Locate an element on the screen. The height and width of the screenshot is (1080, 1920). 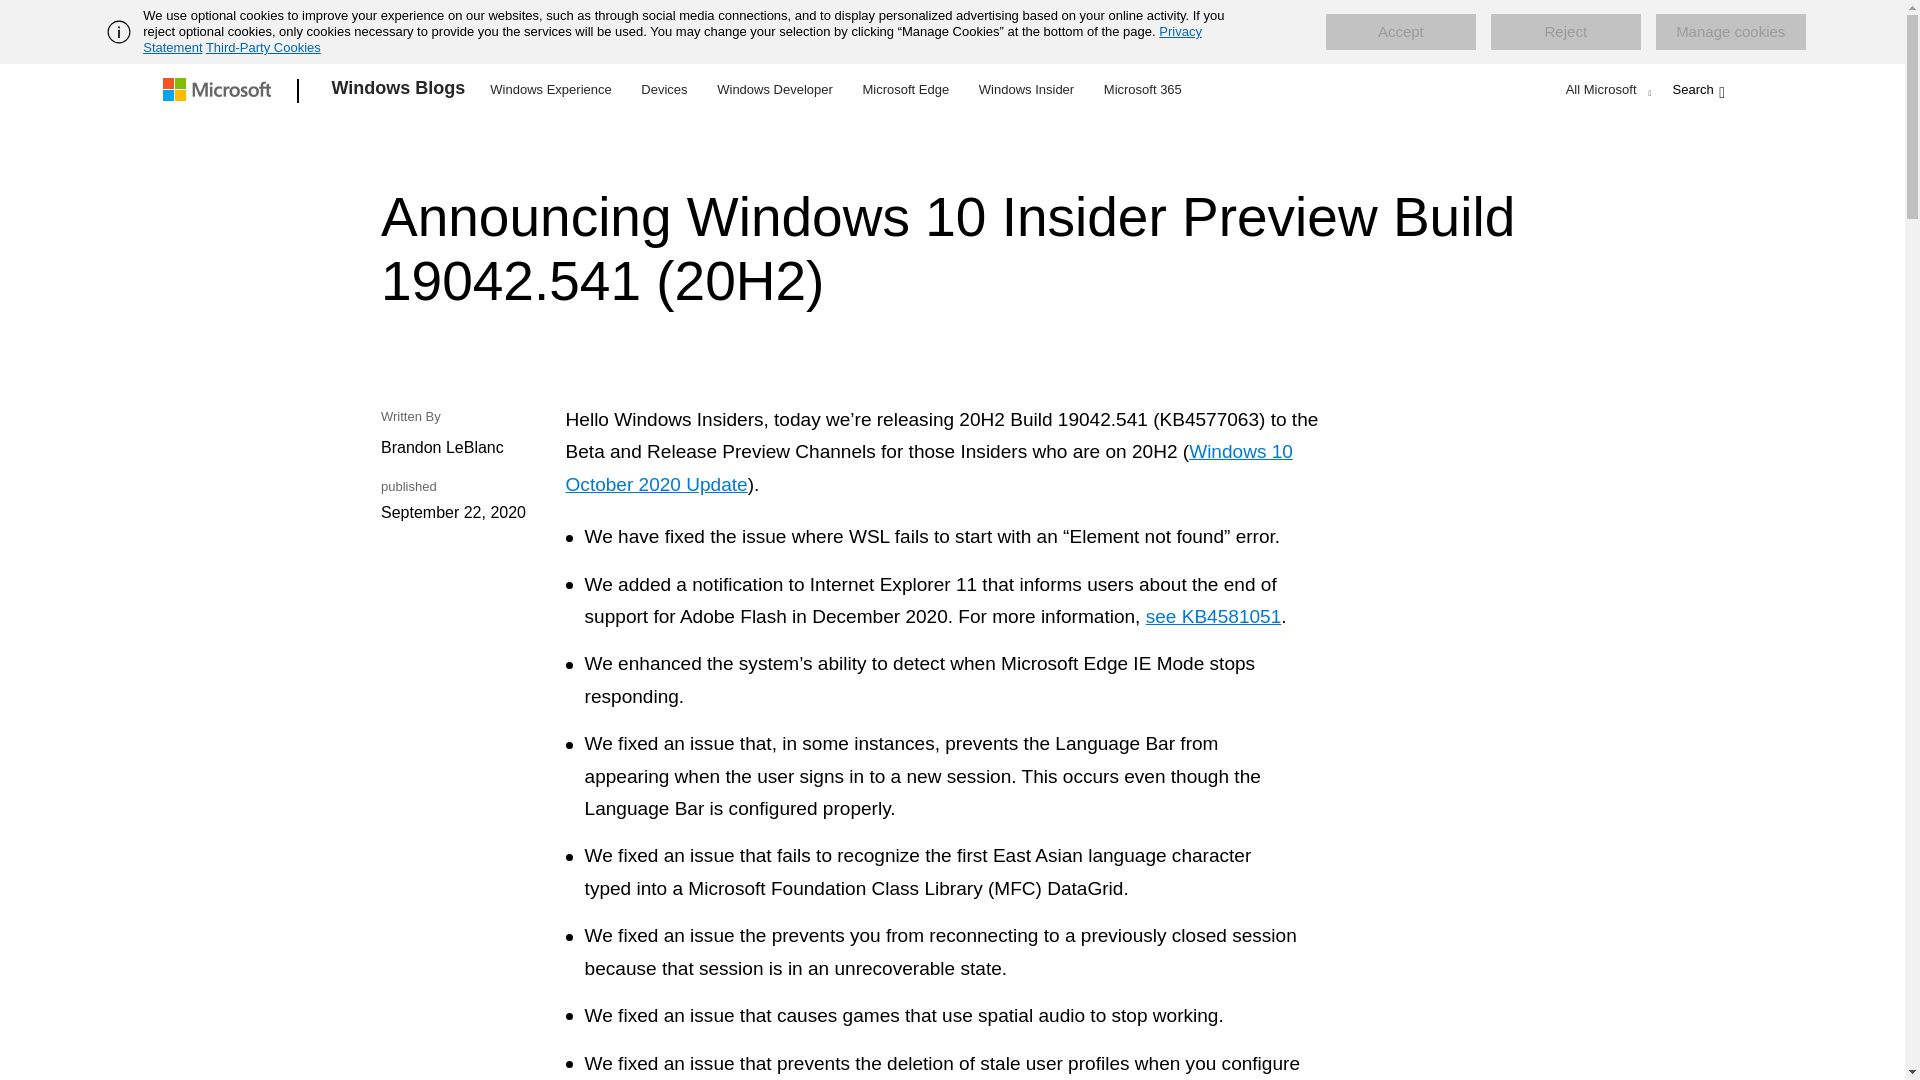
Reject is located at coordinates (1566, 32).